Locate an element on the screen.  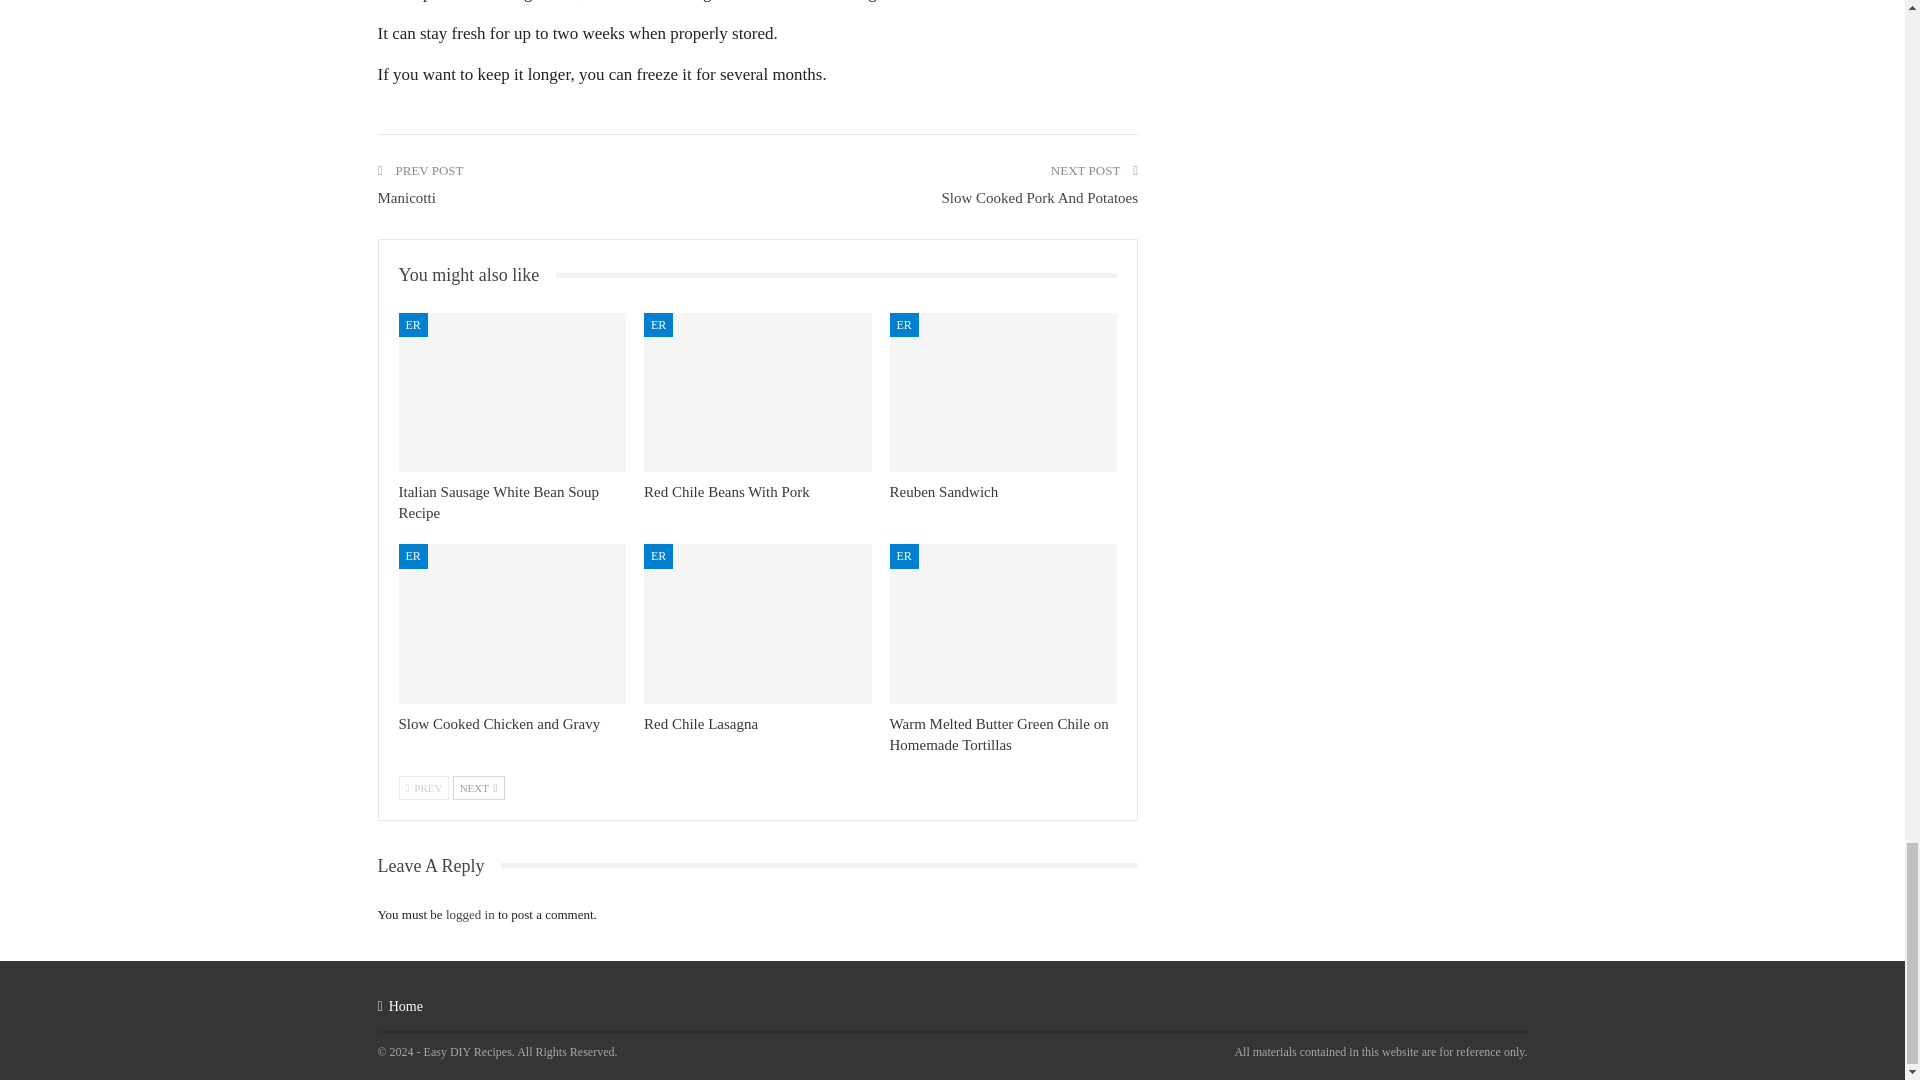
Italian Sausage White Bean Soup Recipe is located at coordinates (498, 502).